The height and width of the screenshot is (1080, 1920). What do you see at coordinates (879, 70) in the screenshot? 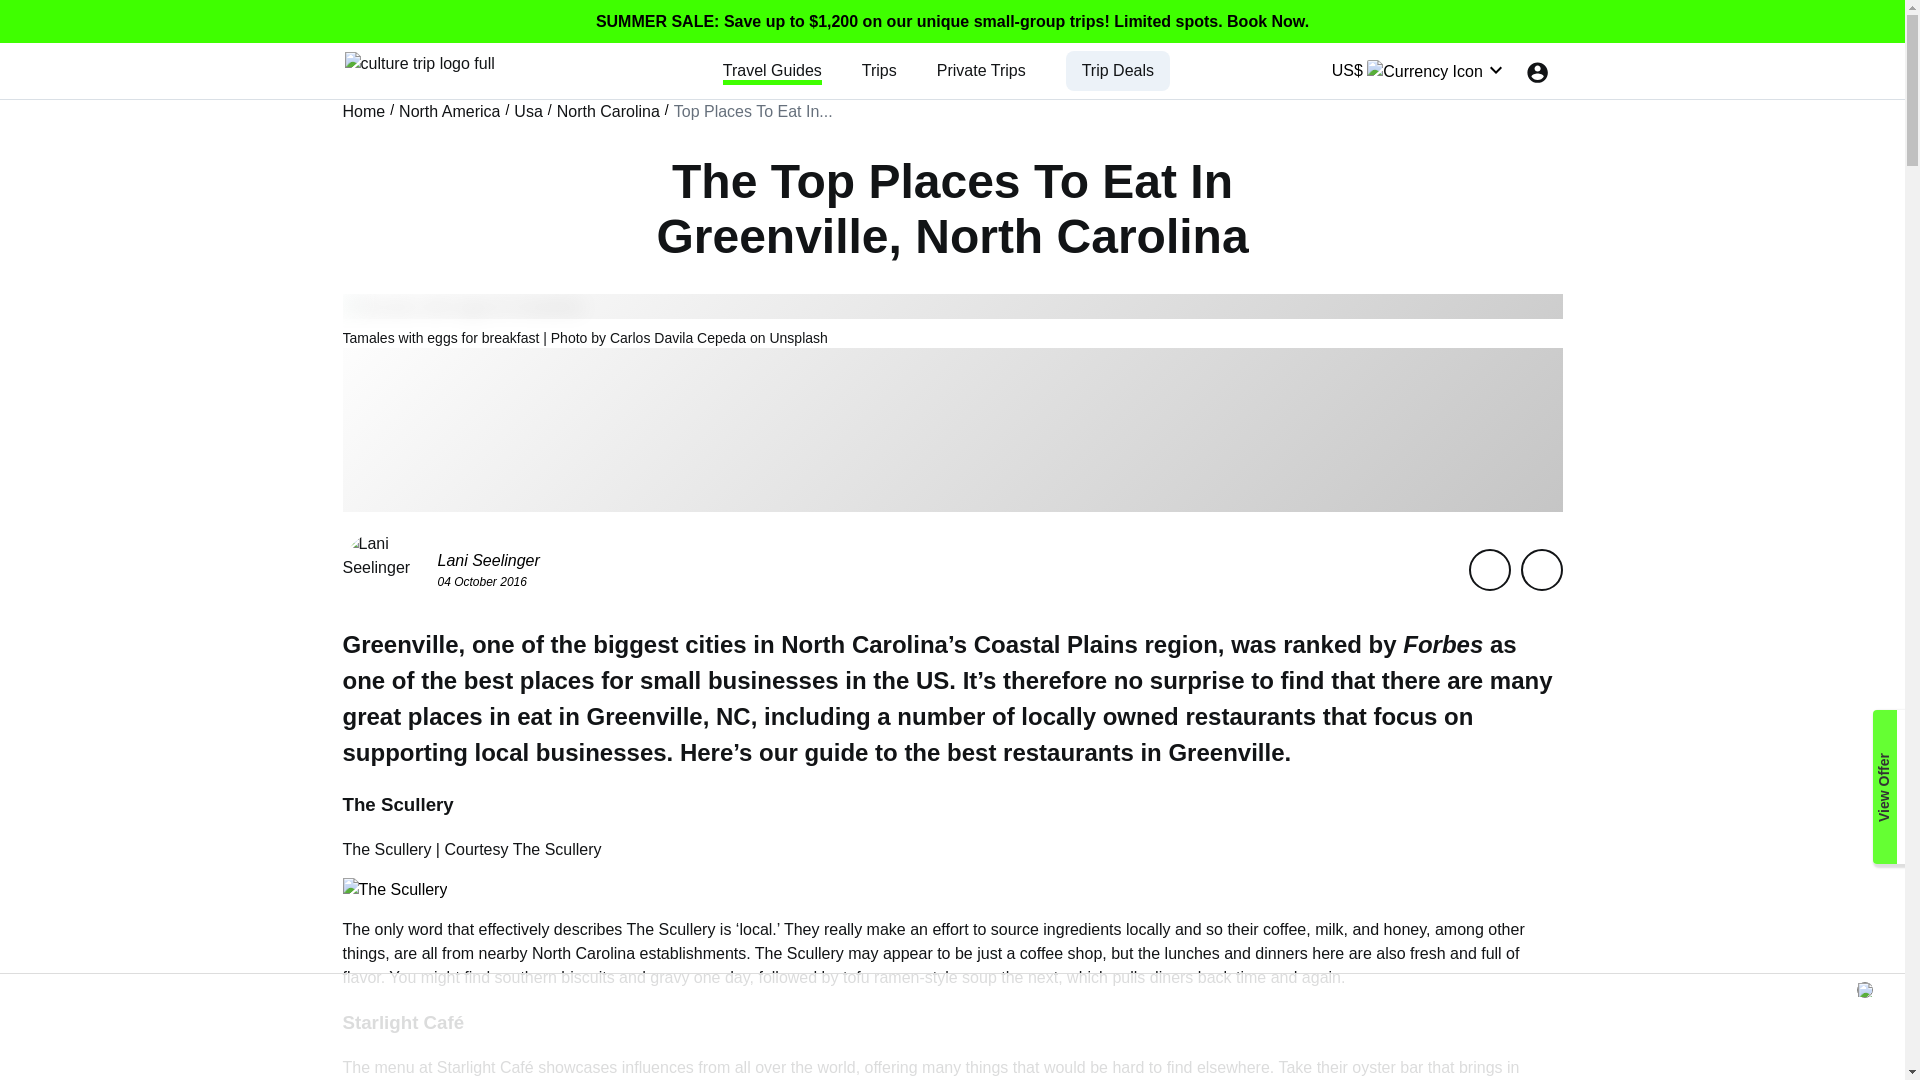
I see `Trips` at bounding box center [879, 70].